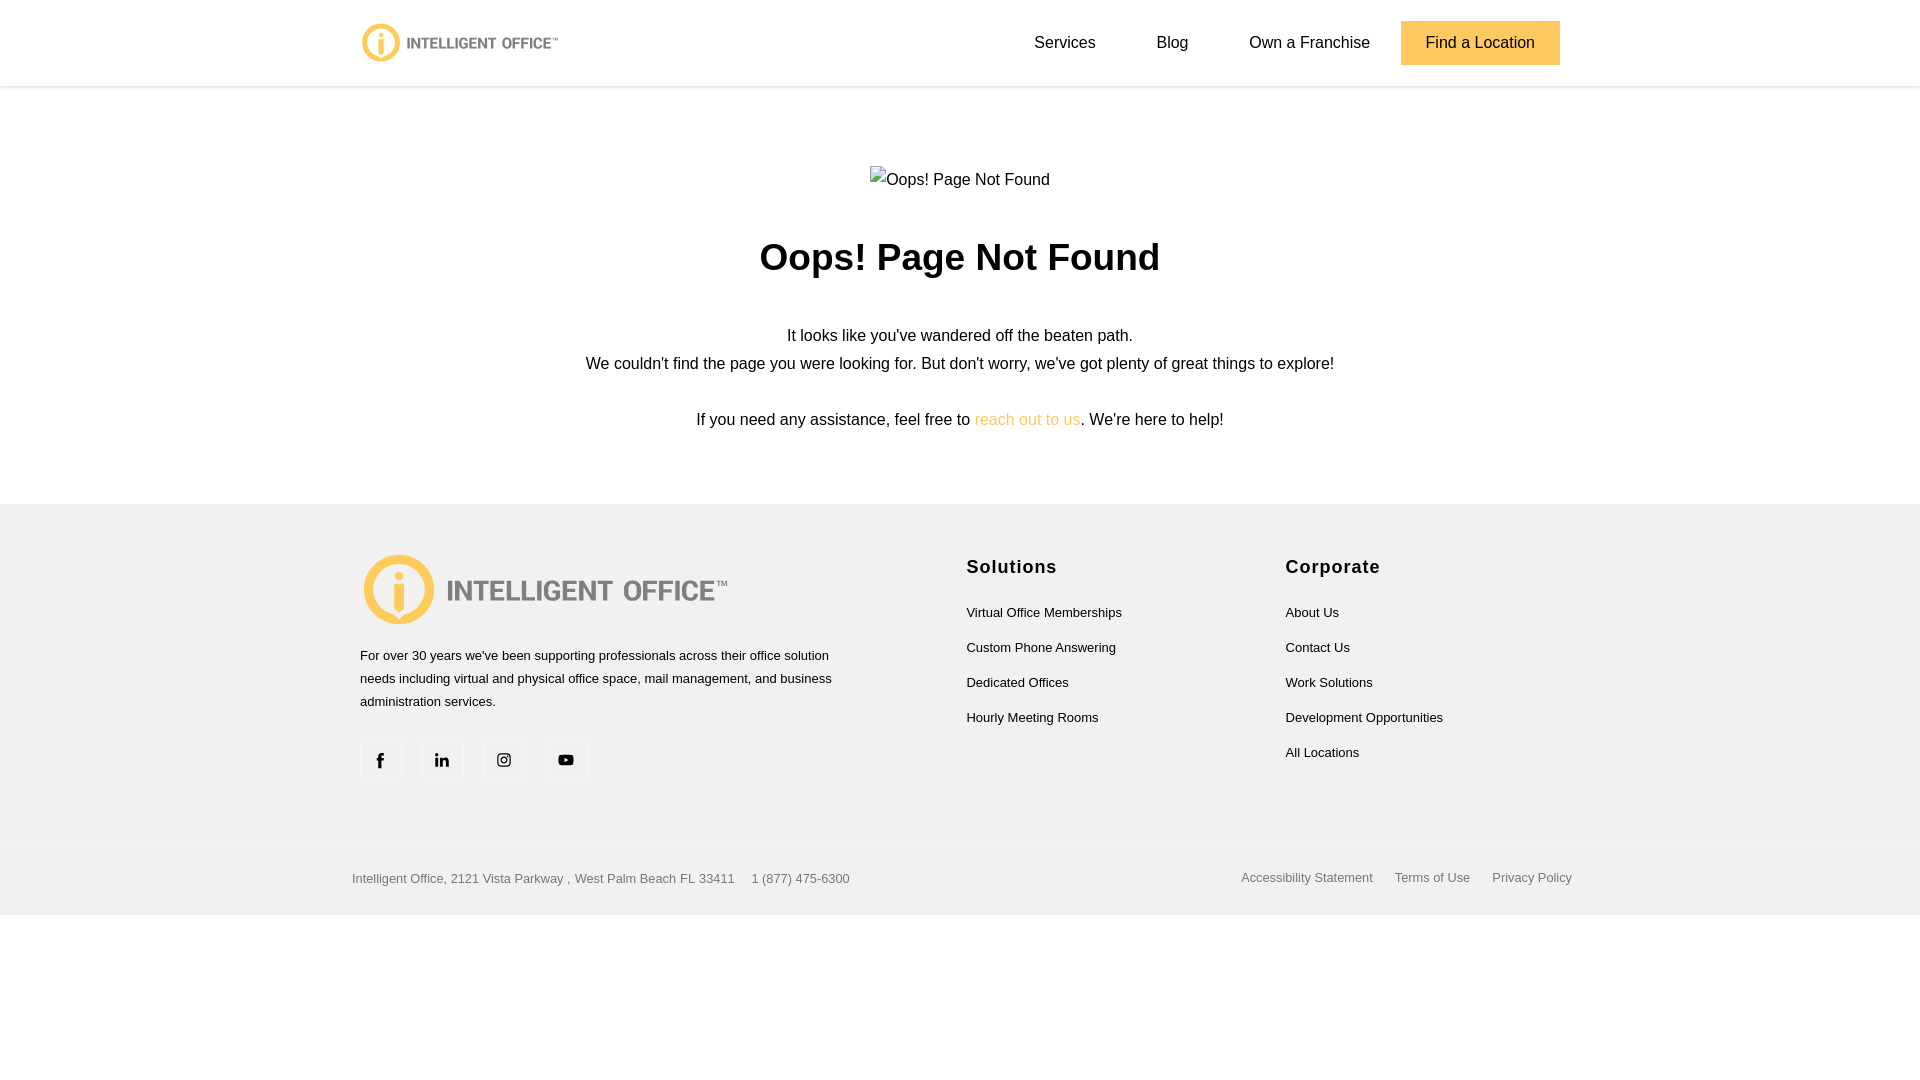  Describe the element at coordinates (460, 42) in the screenshot. I see `Intelligent Office` at that location.